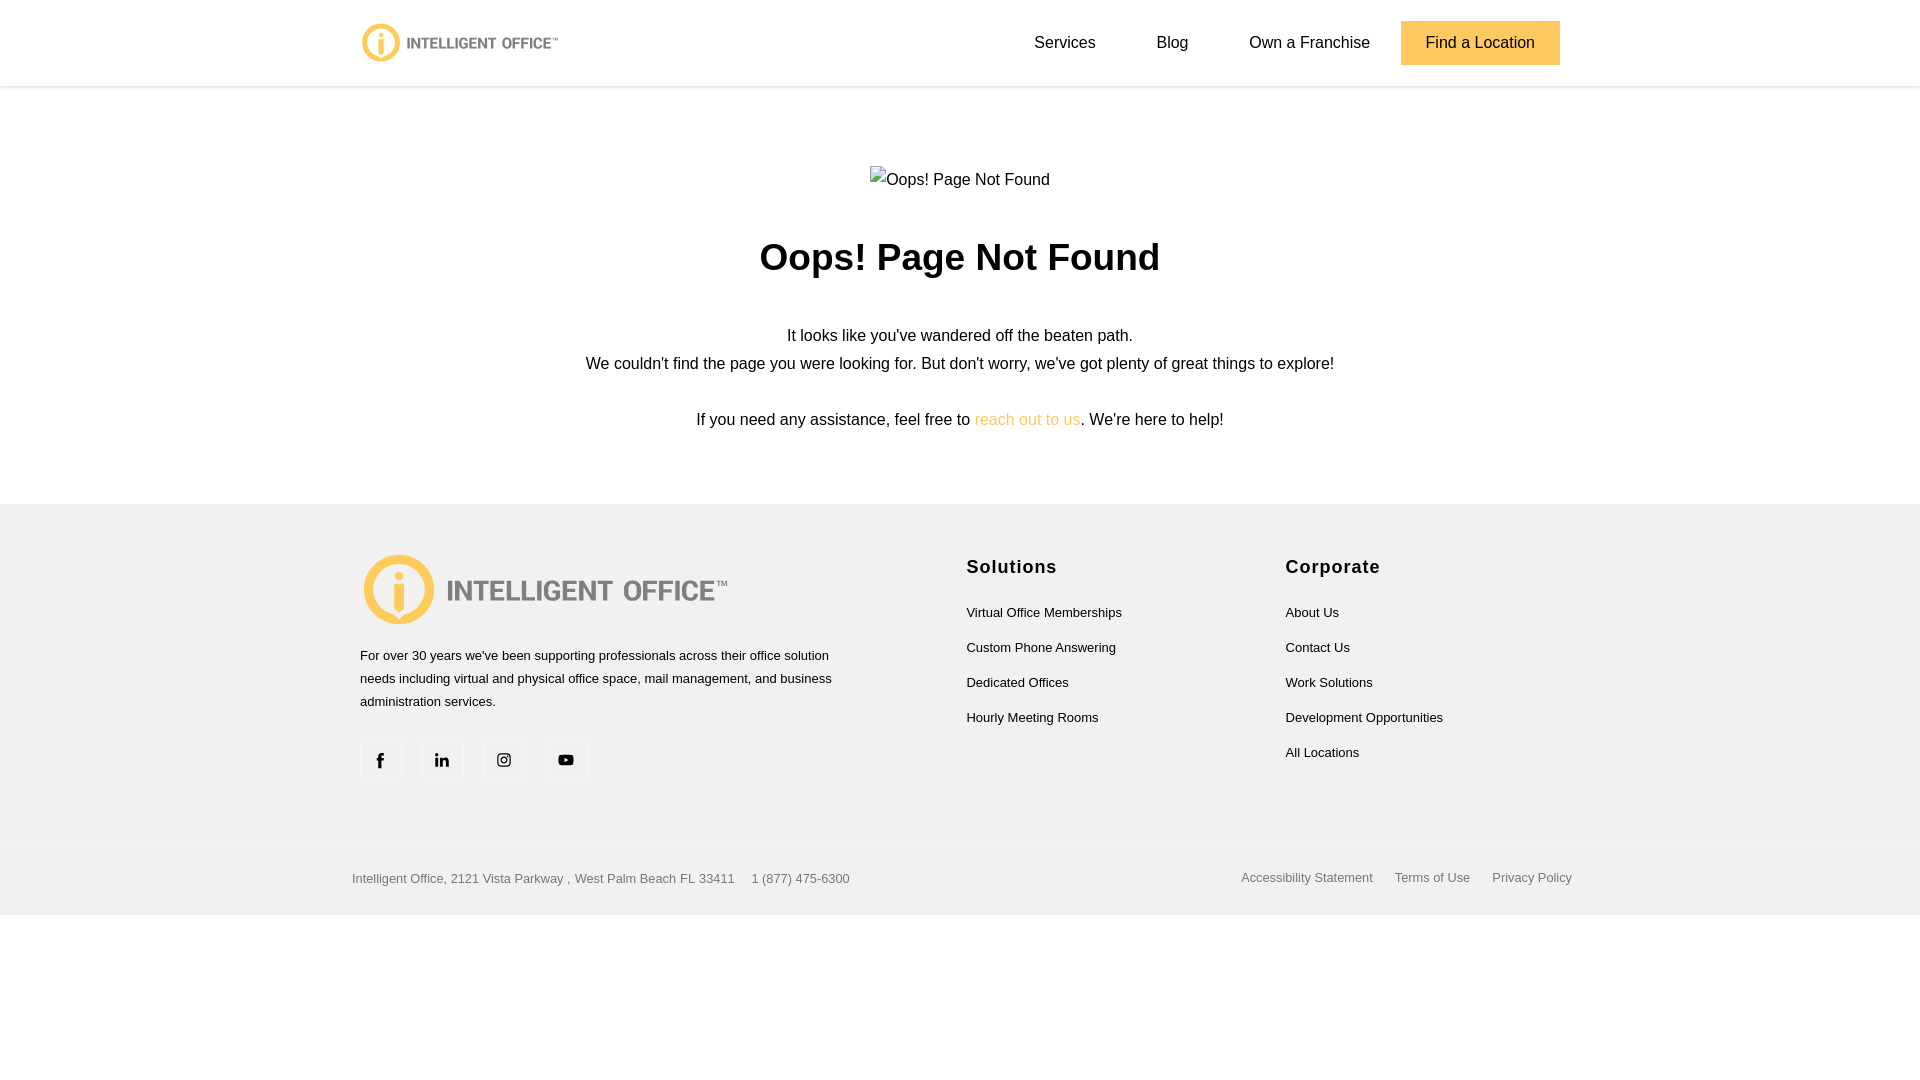  Describe the element at coordinates (460, 42) in the screenshot. I see `Intelligent Office` at that location.